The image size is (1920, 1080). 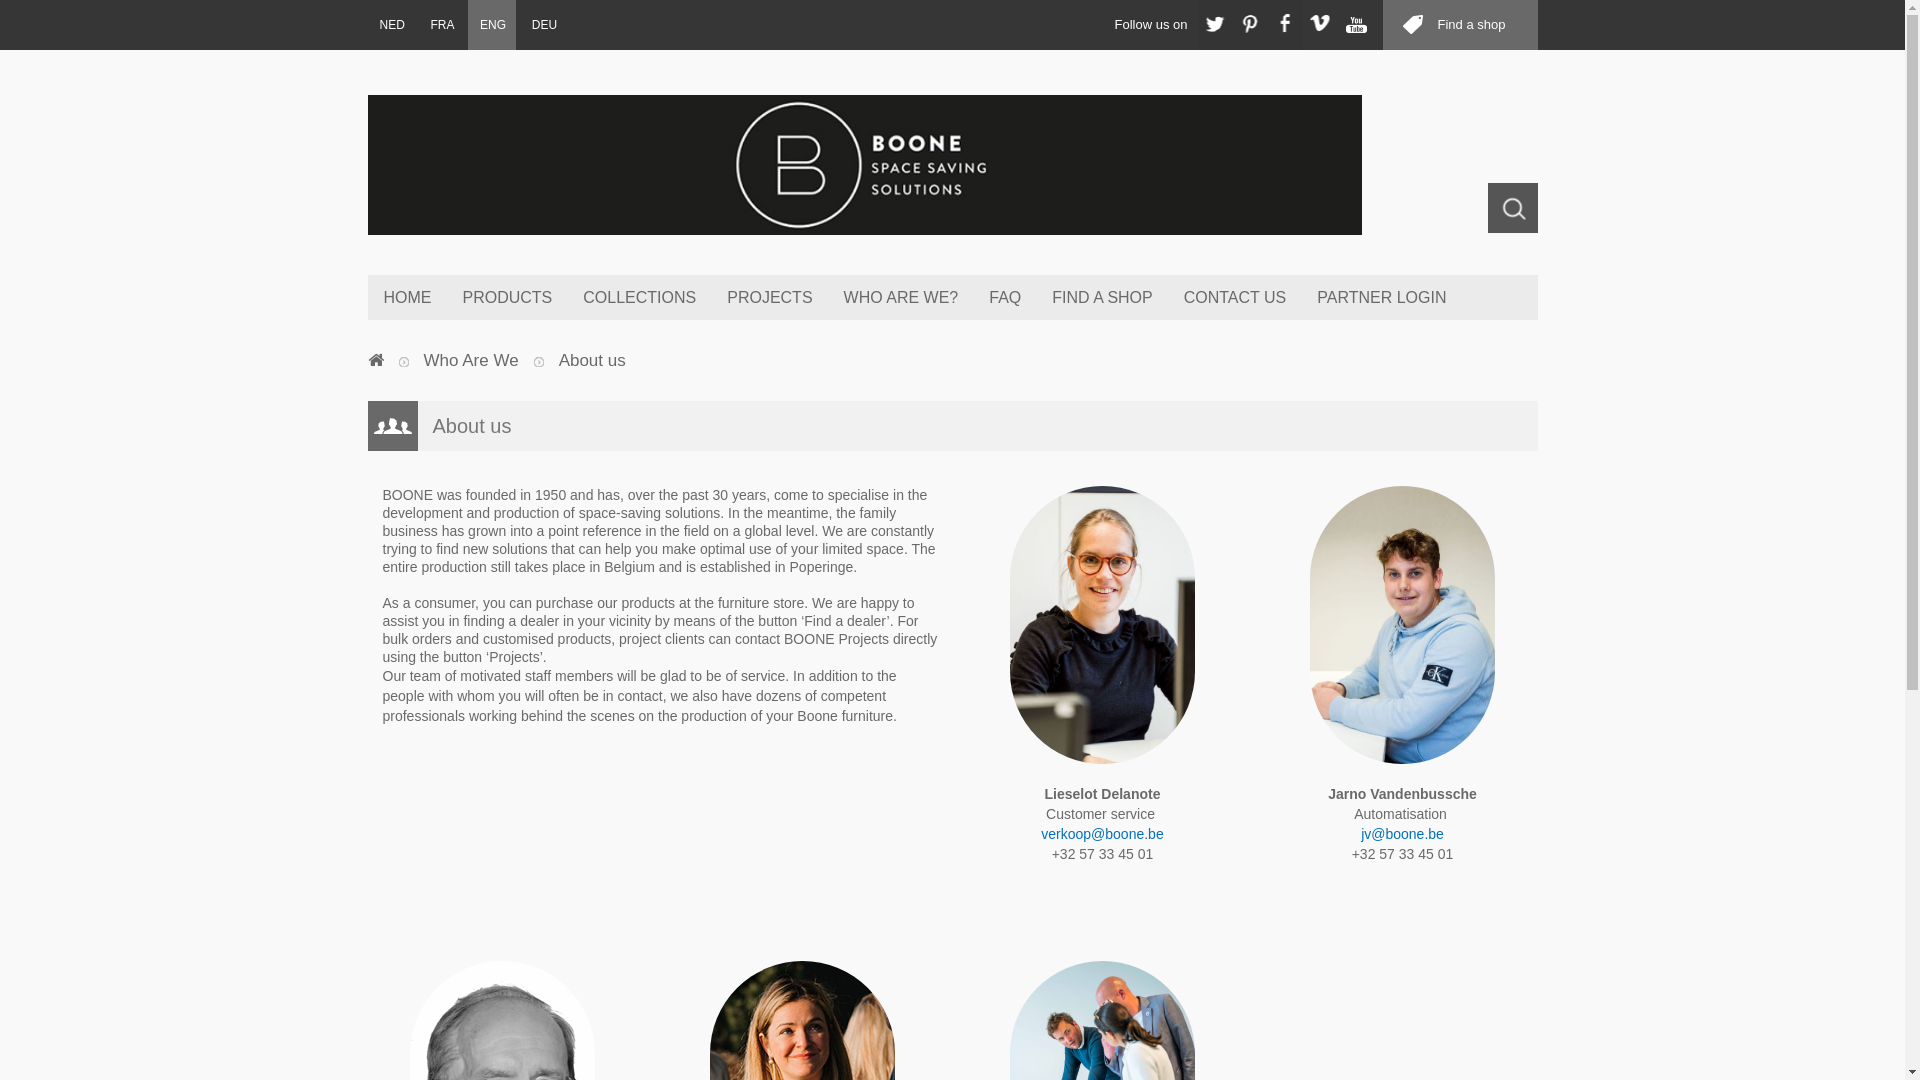 What do you see at coordinates (901, 298) in the screenshot?
I see `WHO ARE WE?` at bounding box center [901, 298].